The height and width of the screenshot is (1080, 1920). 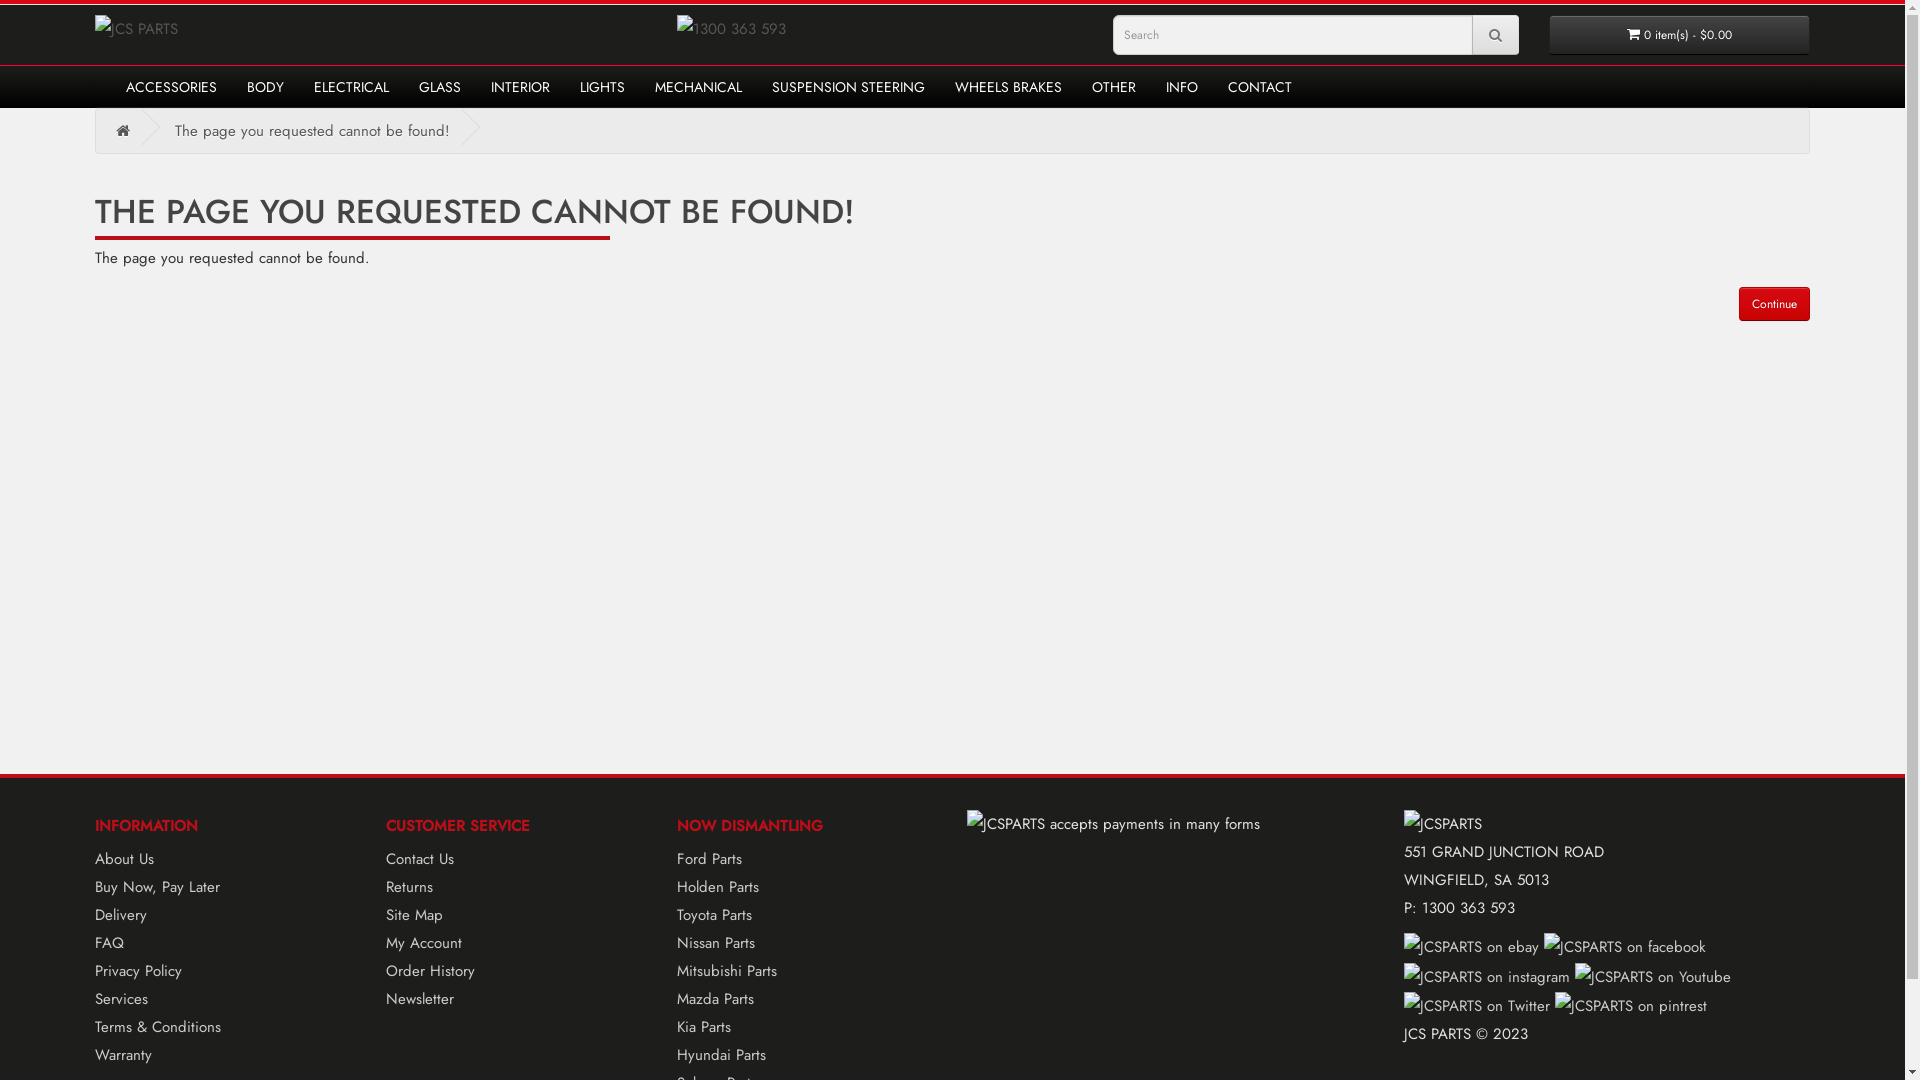 What do you see at coordinates (312, 131) in the screenshot?
I see `The page you requested cannot be found!` at bounding box center [312, 131].